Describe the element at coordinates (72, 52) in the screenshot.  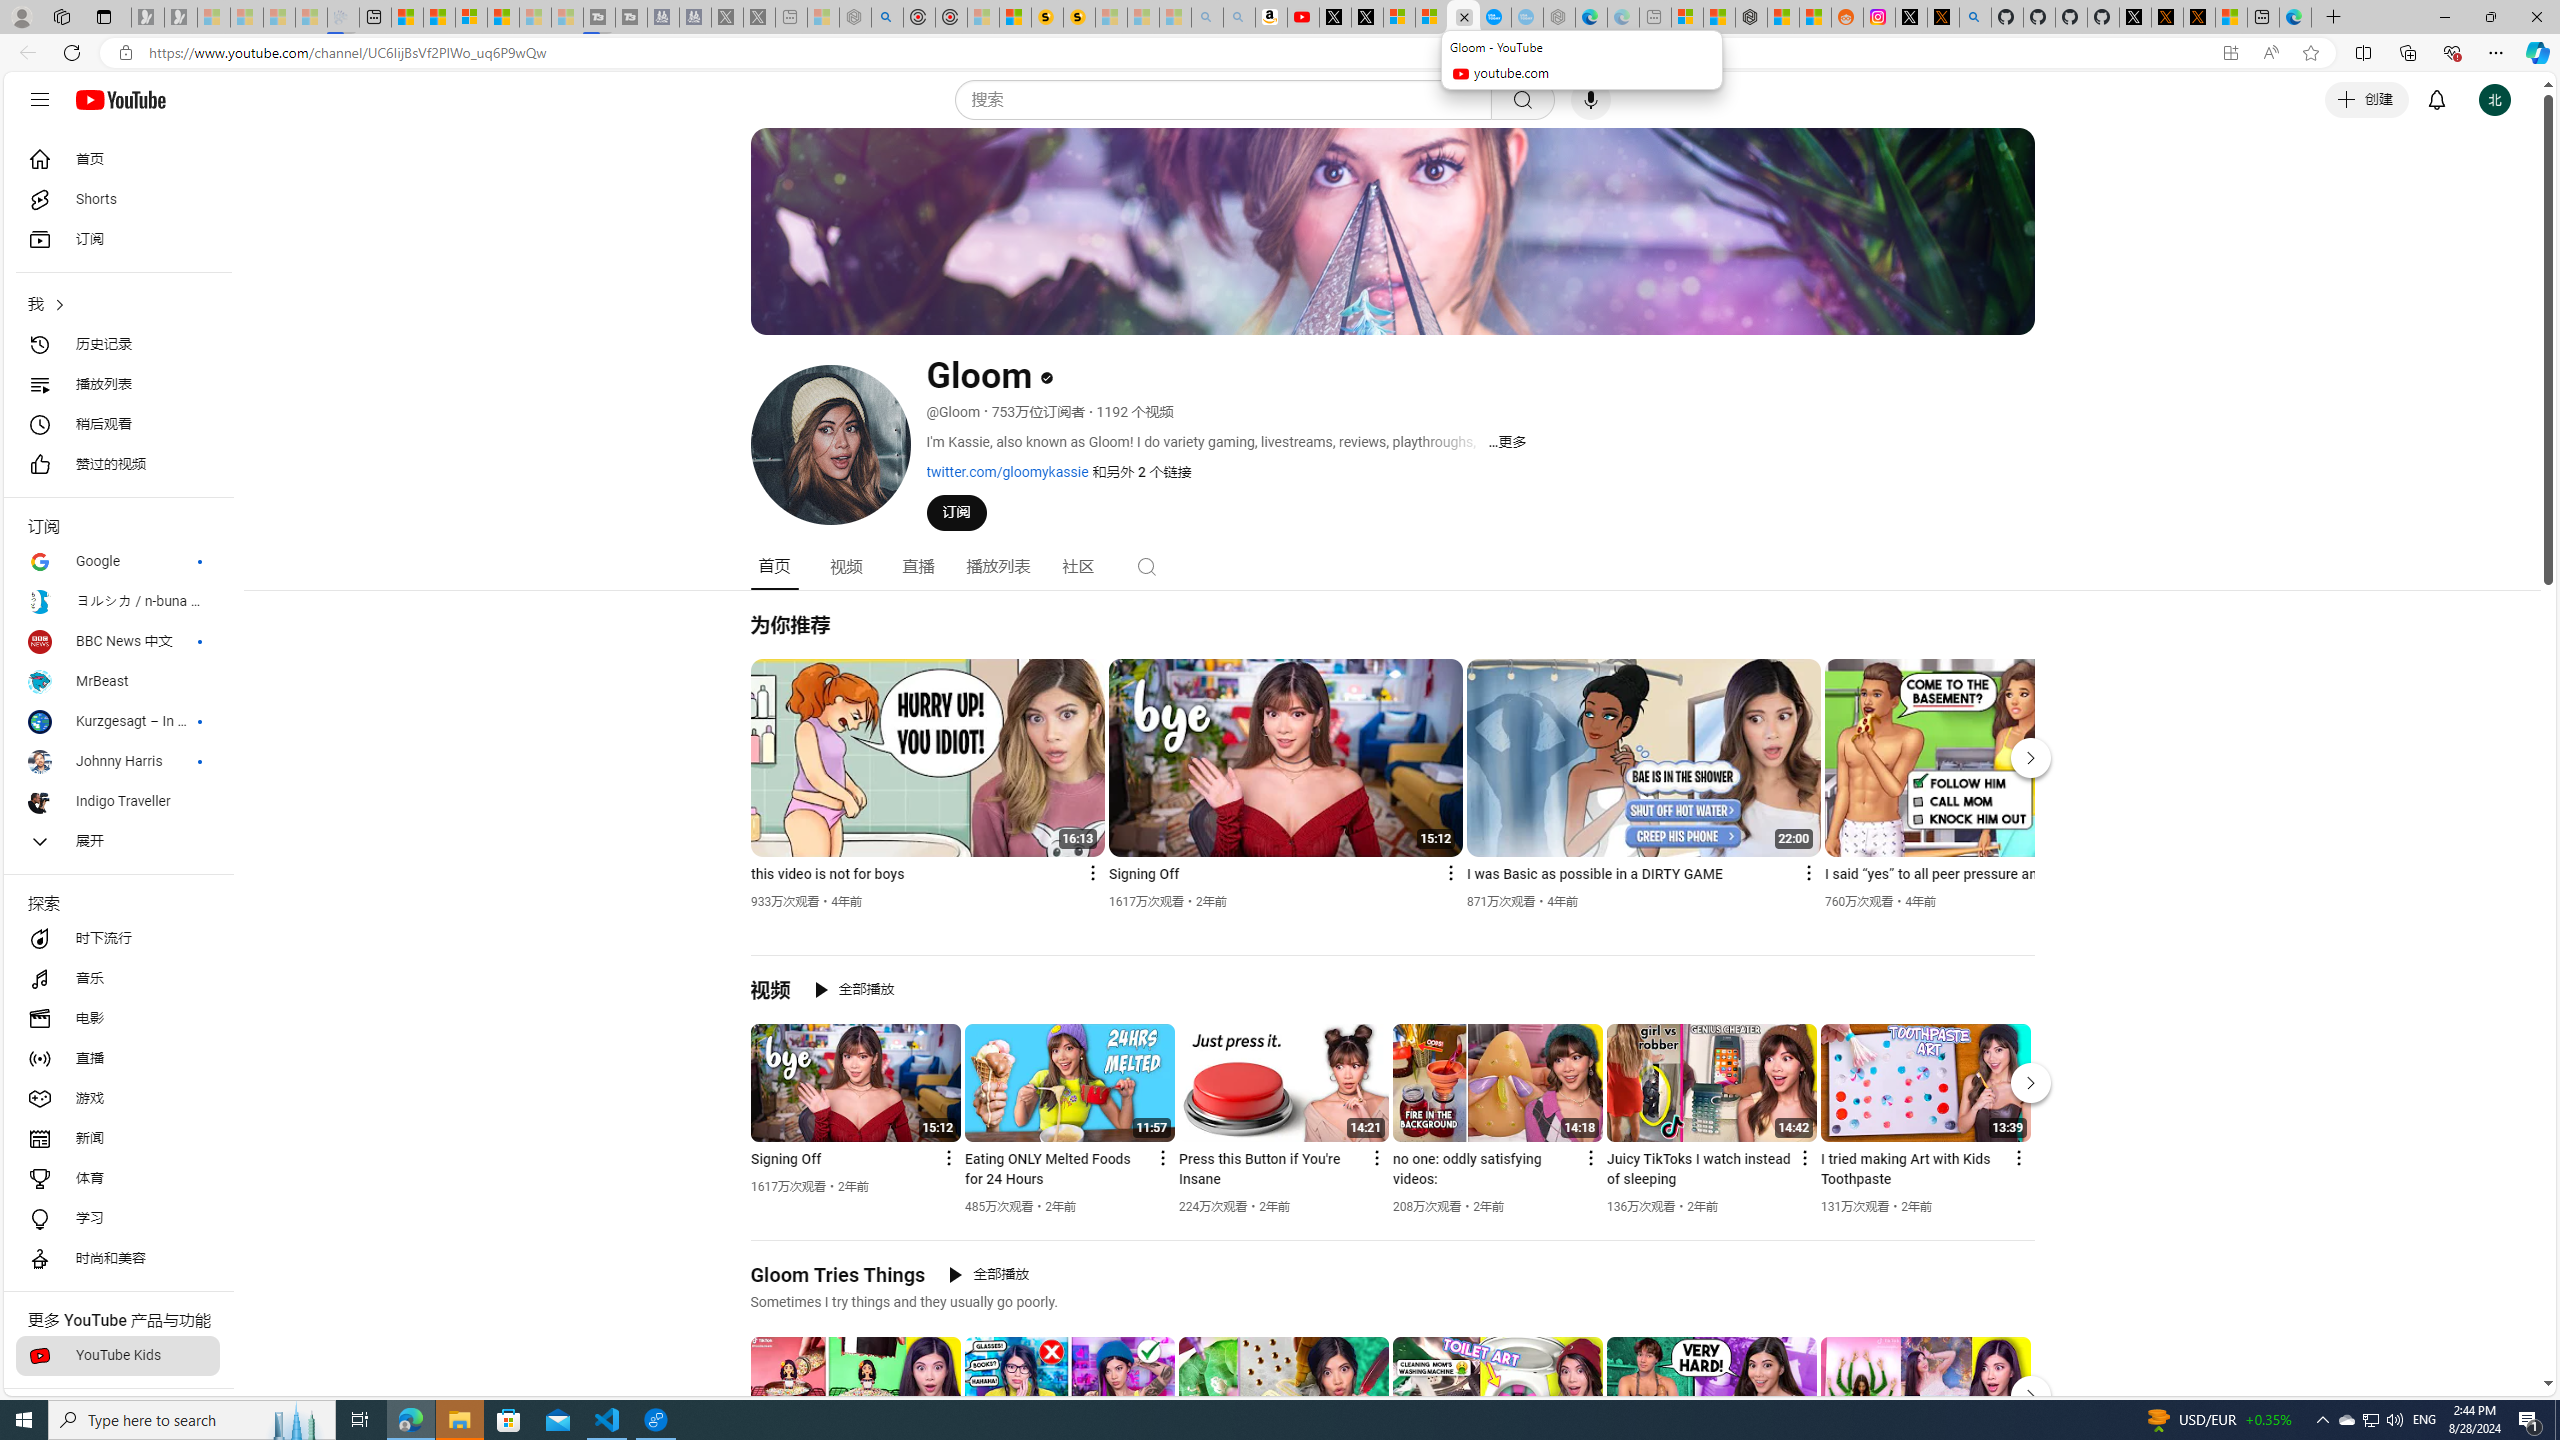
I see `Refresh` at that location.